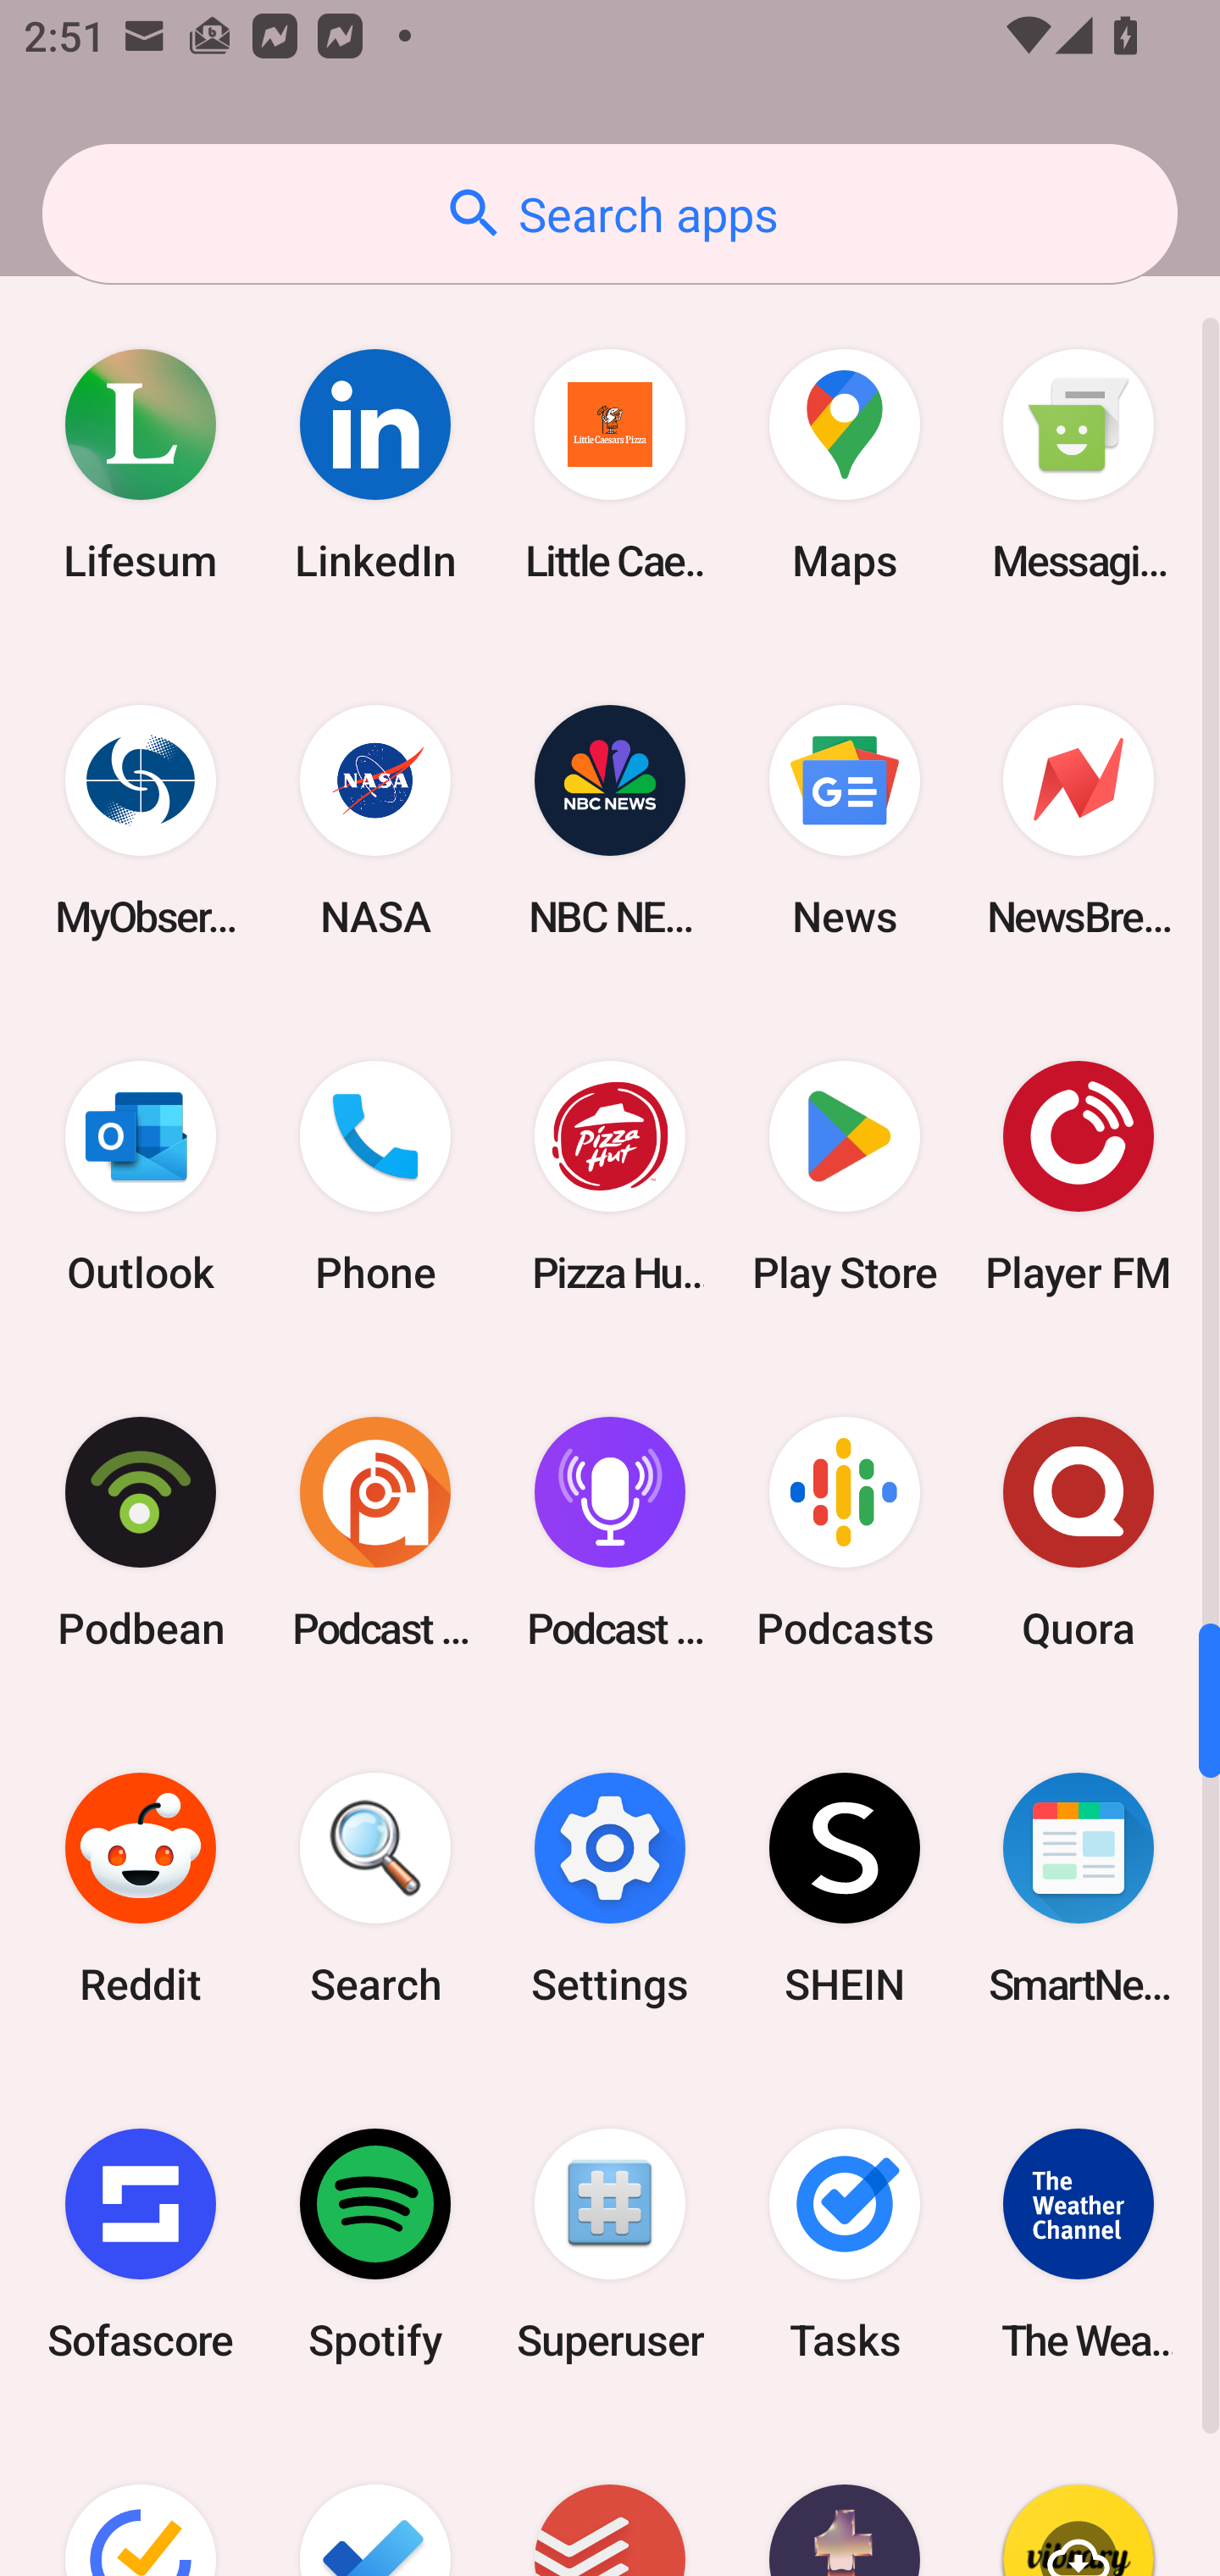  I want to click on   Search apps, so click(610, 214).